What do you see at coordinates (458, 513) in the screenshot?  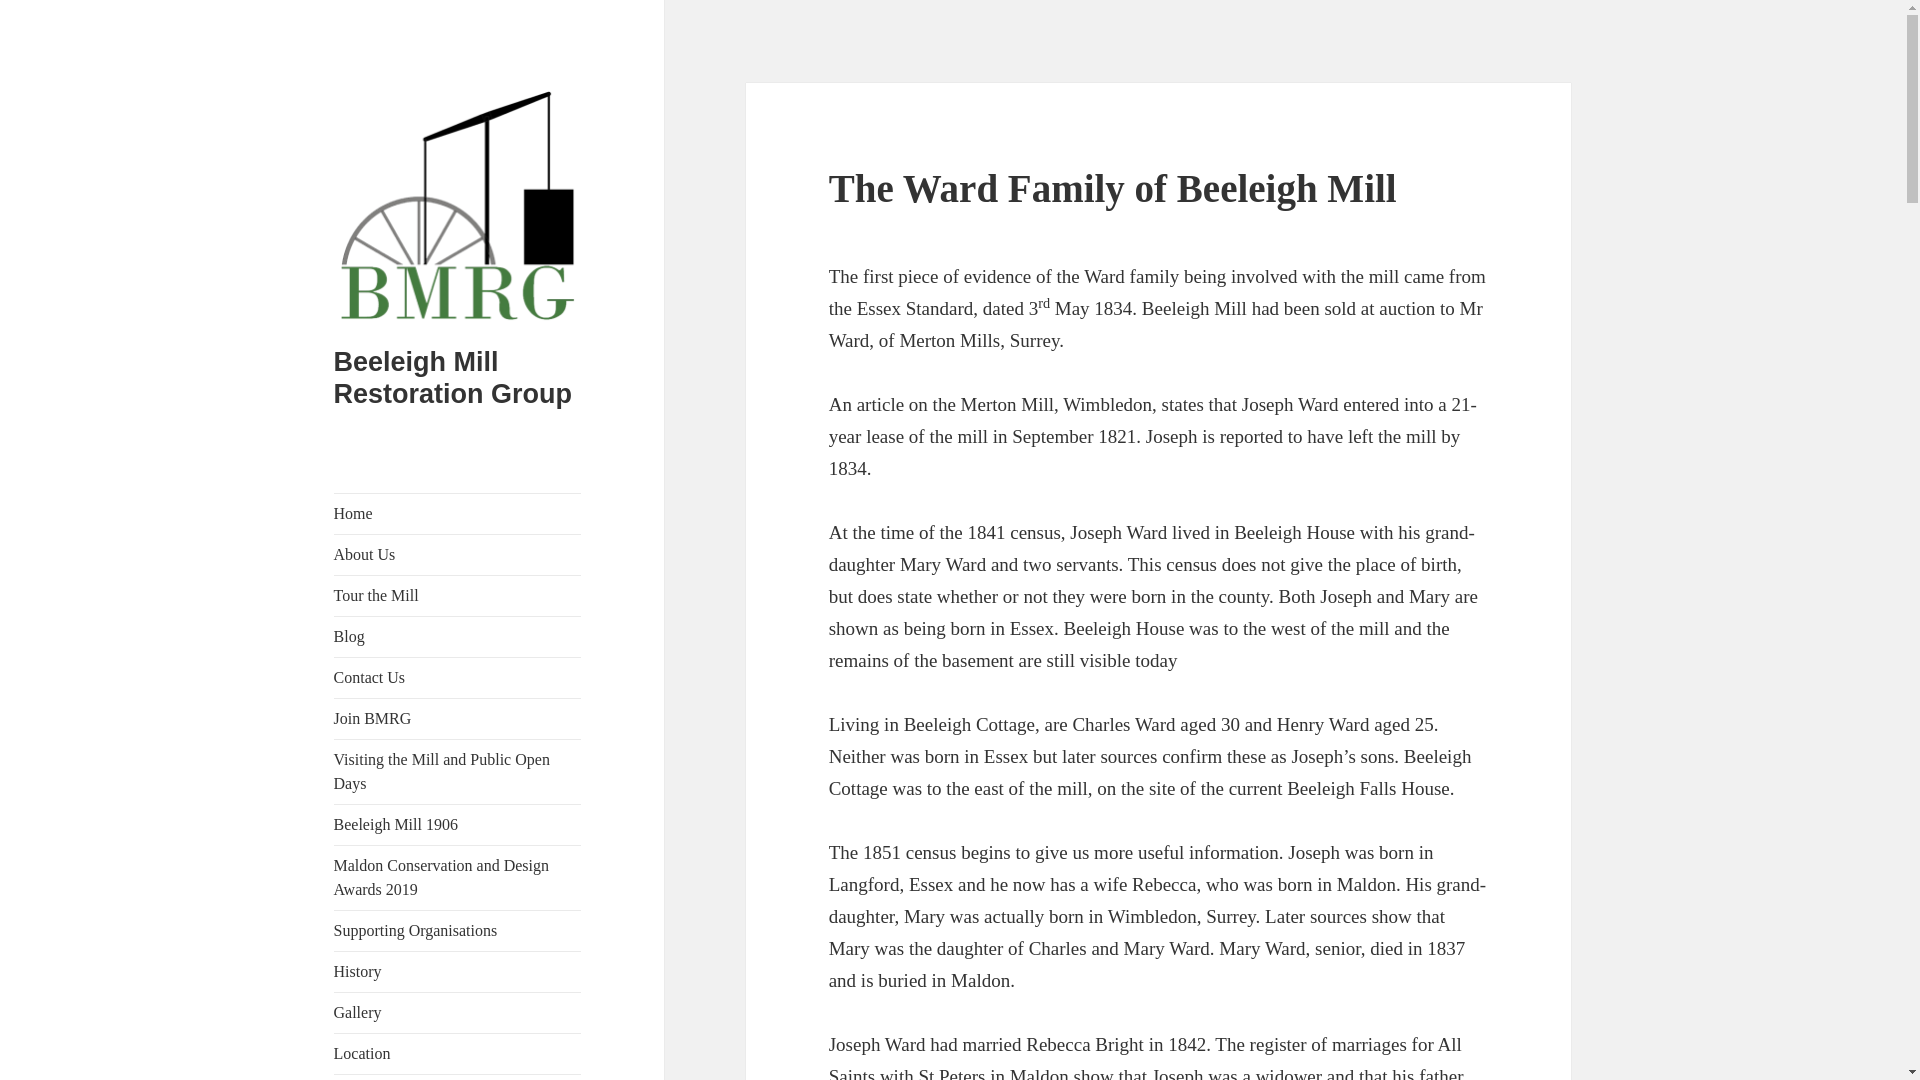 I see `Home` at bounding box center [458, 513].